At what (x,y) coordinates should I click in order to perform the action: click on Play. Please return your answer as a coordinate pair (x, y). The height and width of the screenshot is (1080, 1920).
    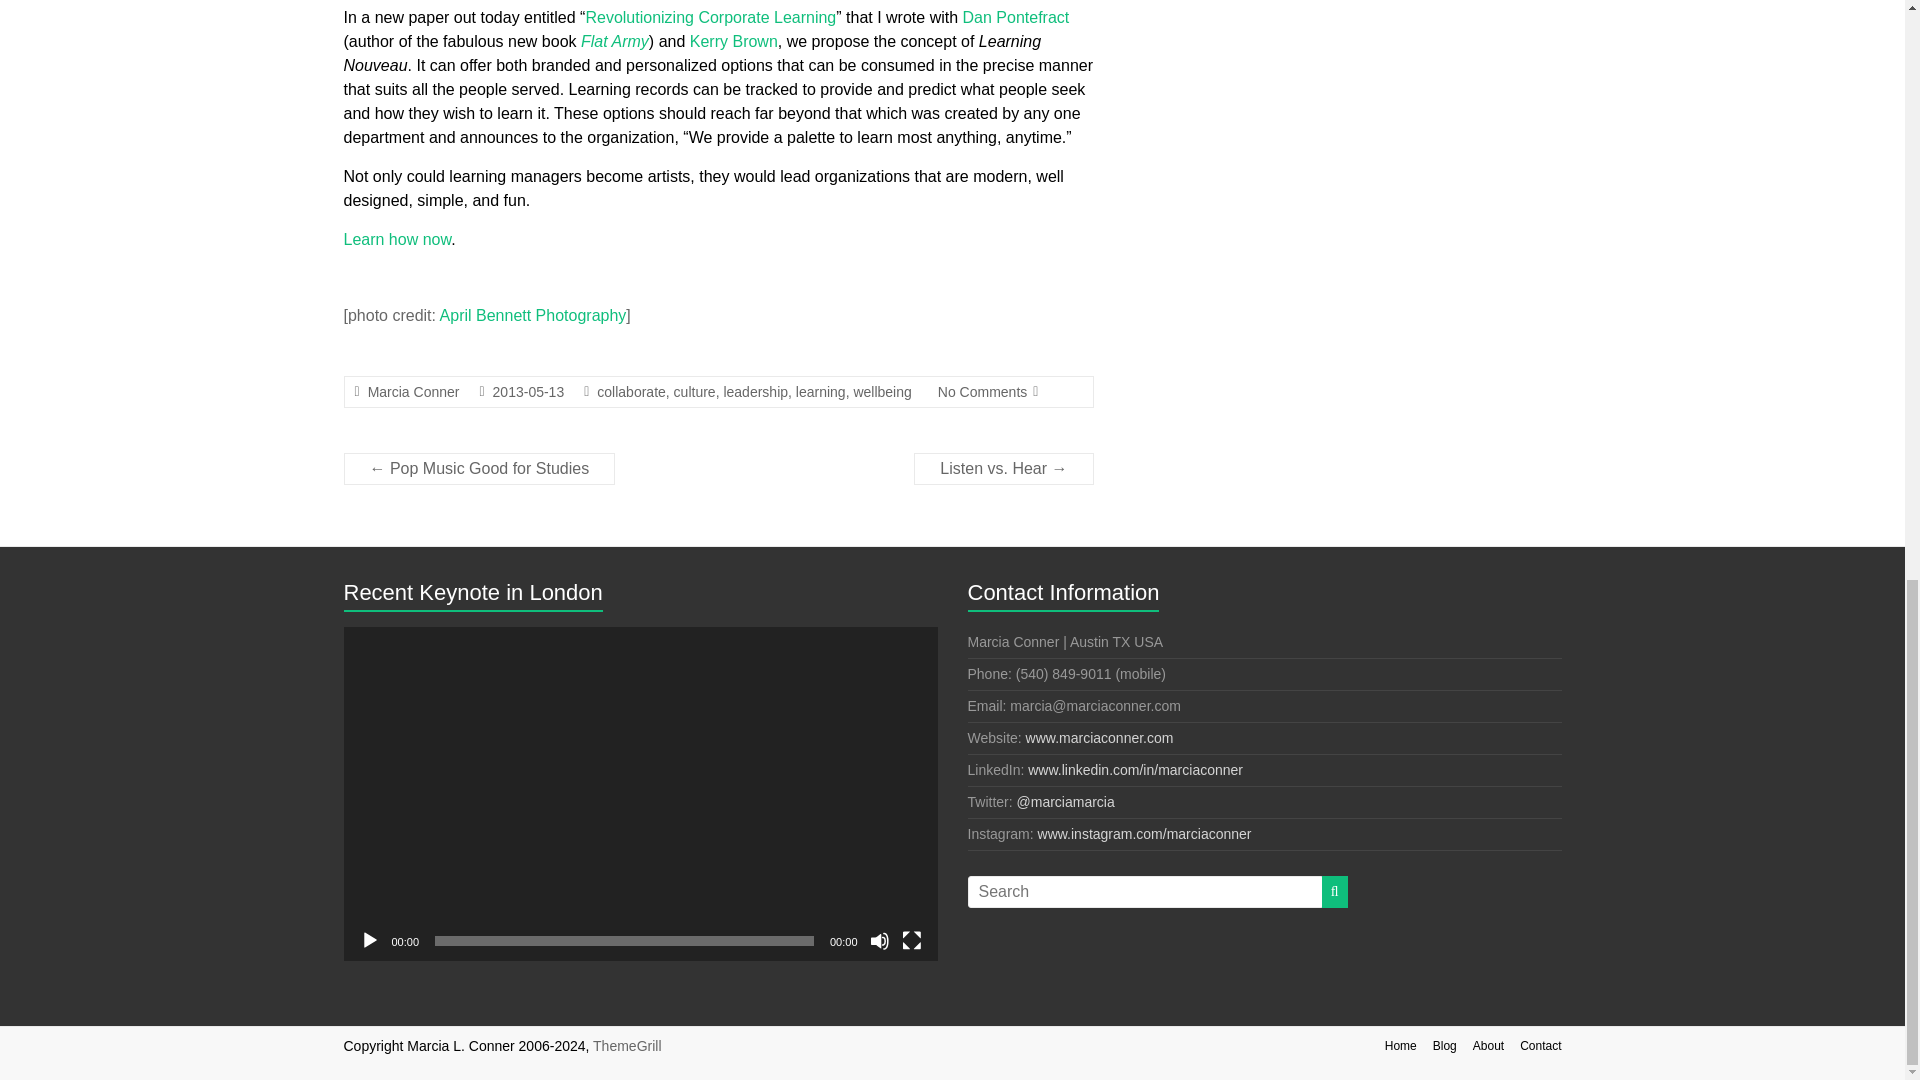
    Looking at the image, I should click on (370, 940).